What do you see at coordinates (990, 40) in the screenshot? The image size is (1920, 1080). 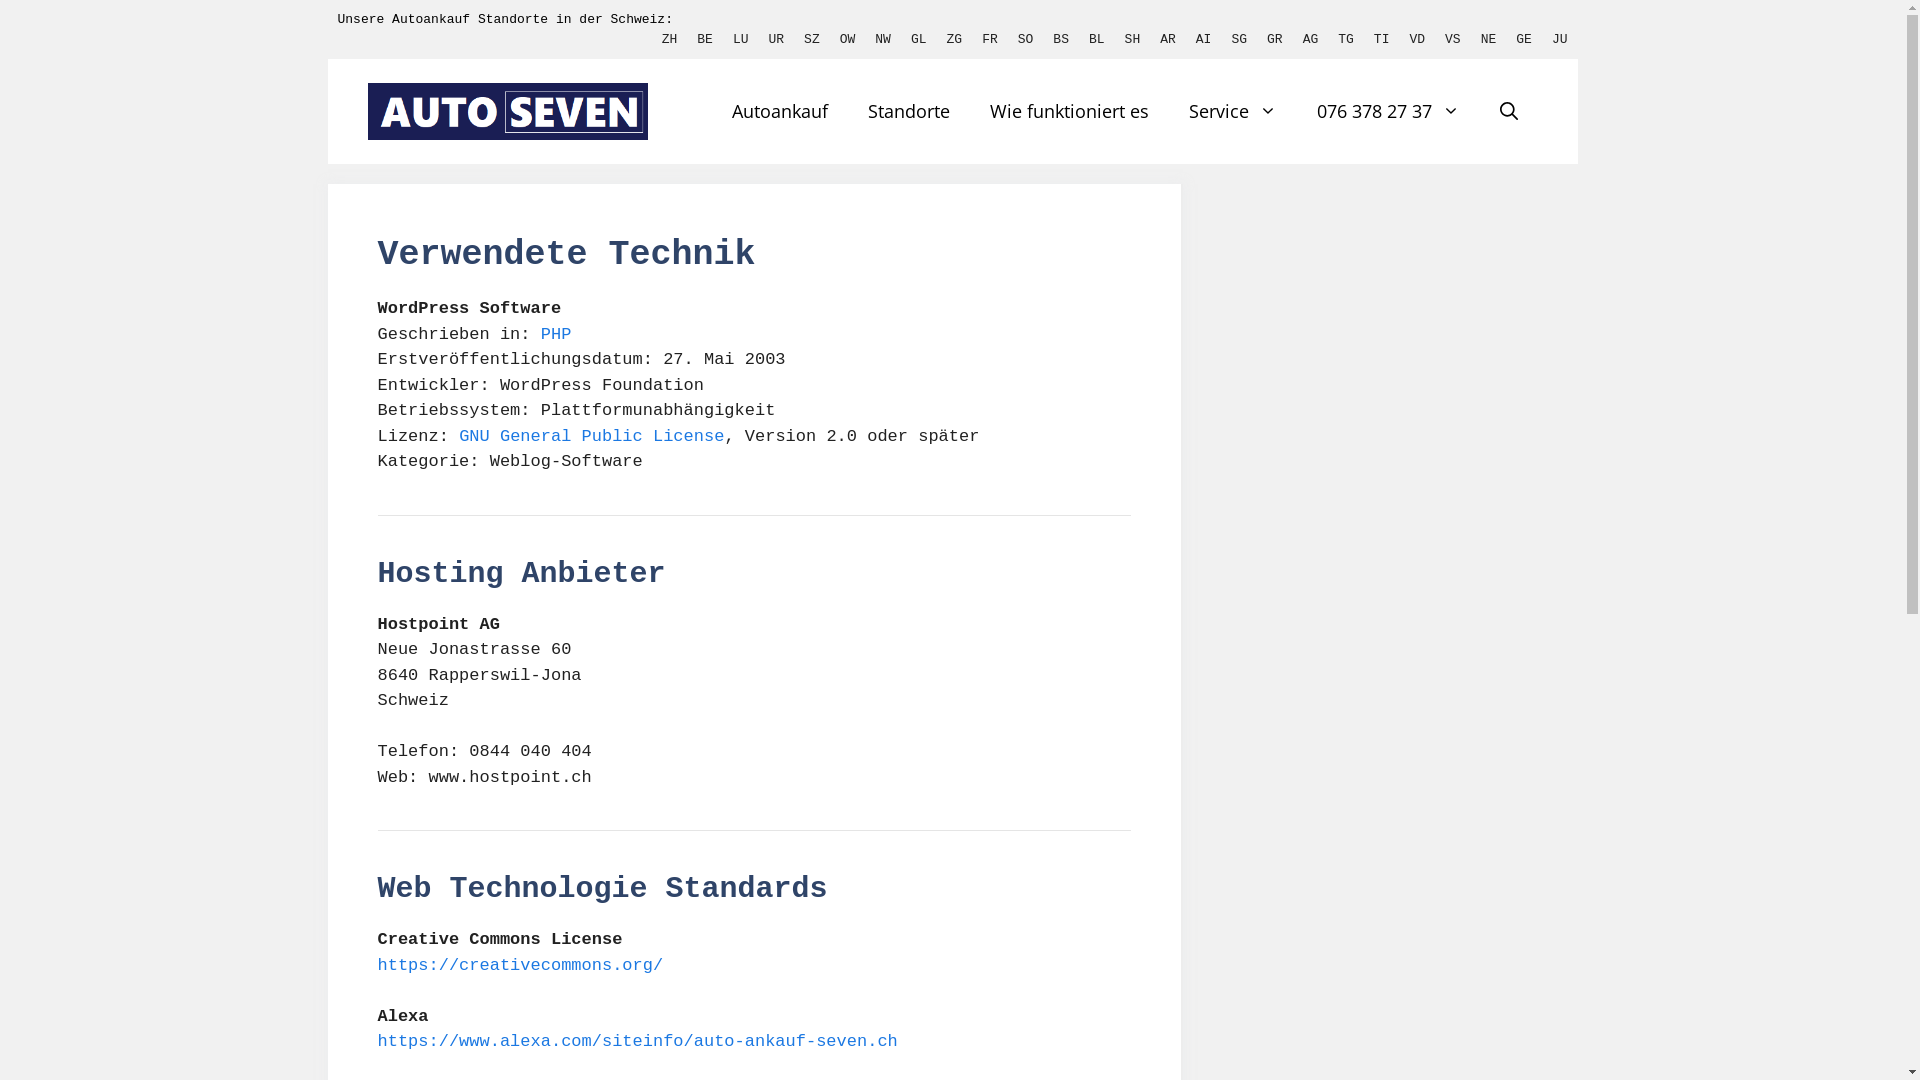 I see `FR` at bounding box center [990, 40].